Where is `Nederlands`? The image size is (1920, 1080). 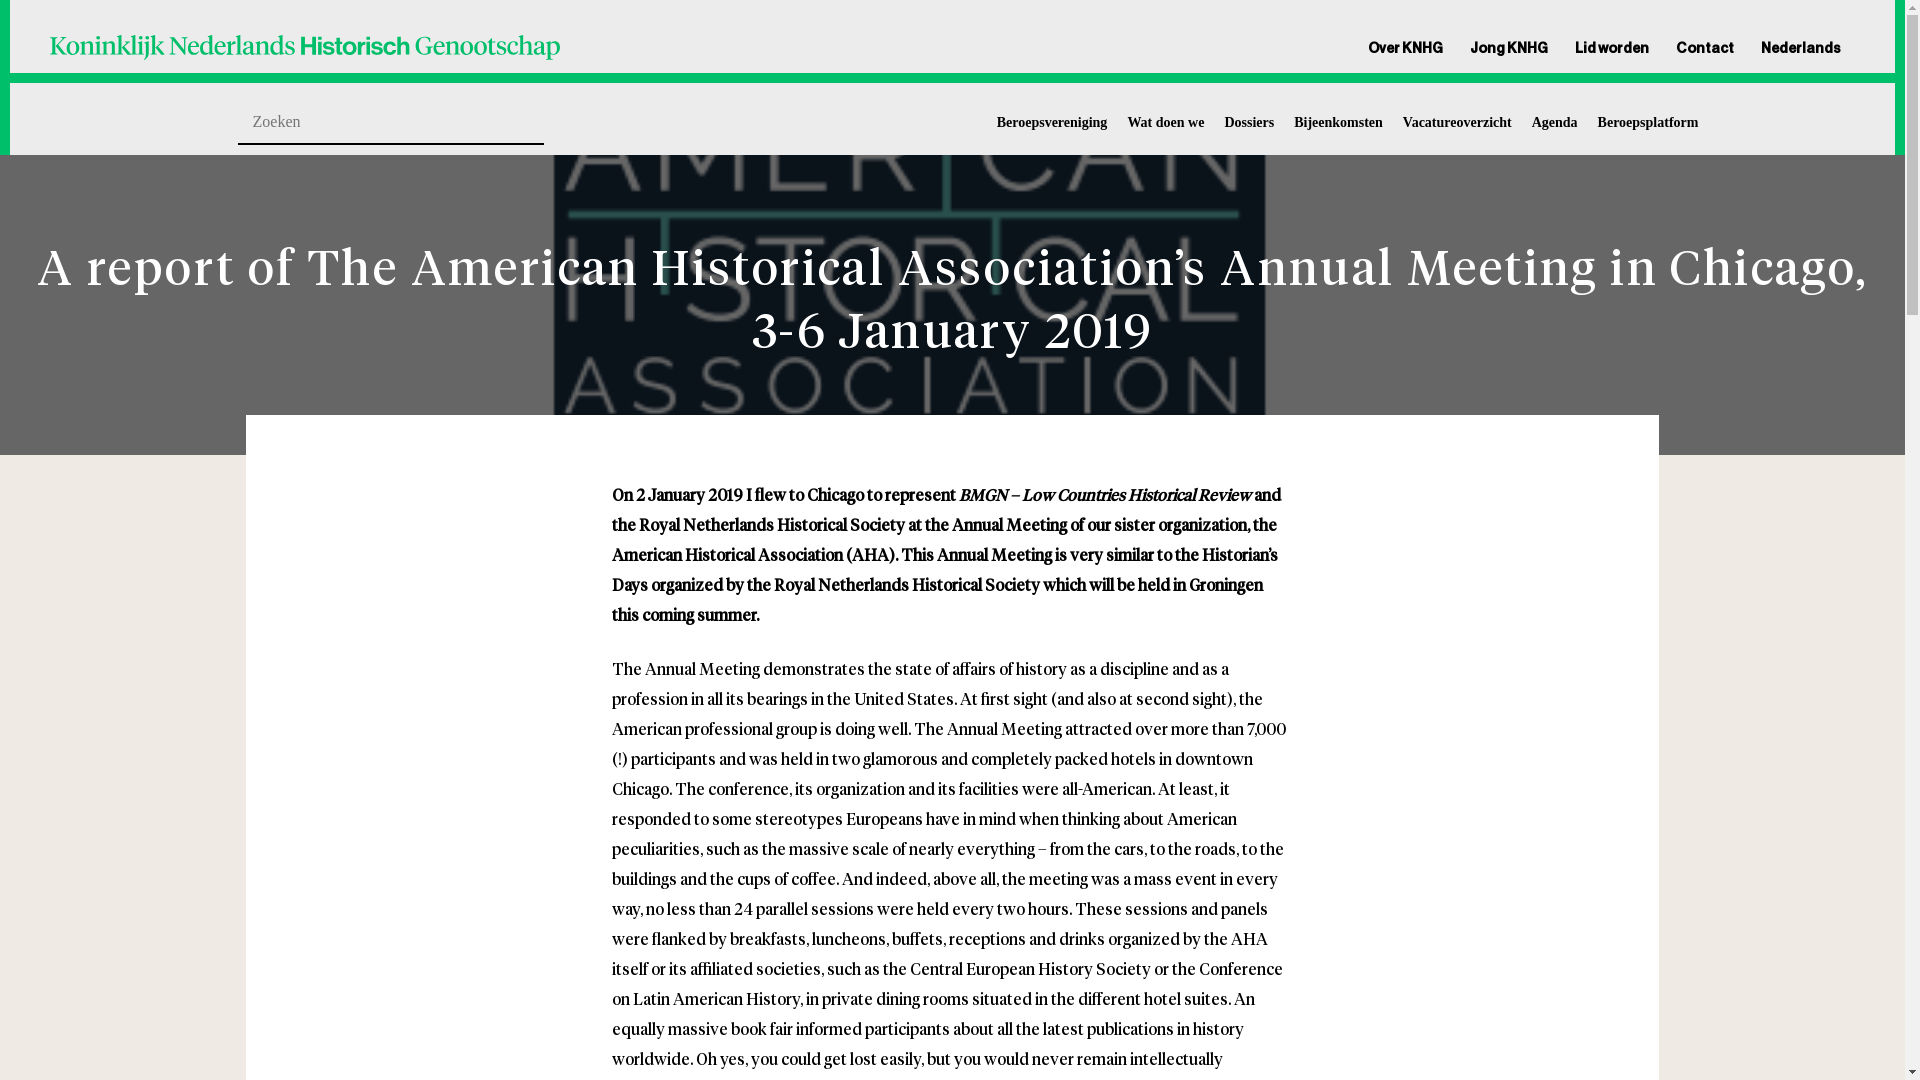 Nederlands is located at coordinates (1795, 47).